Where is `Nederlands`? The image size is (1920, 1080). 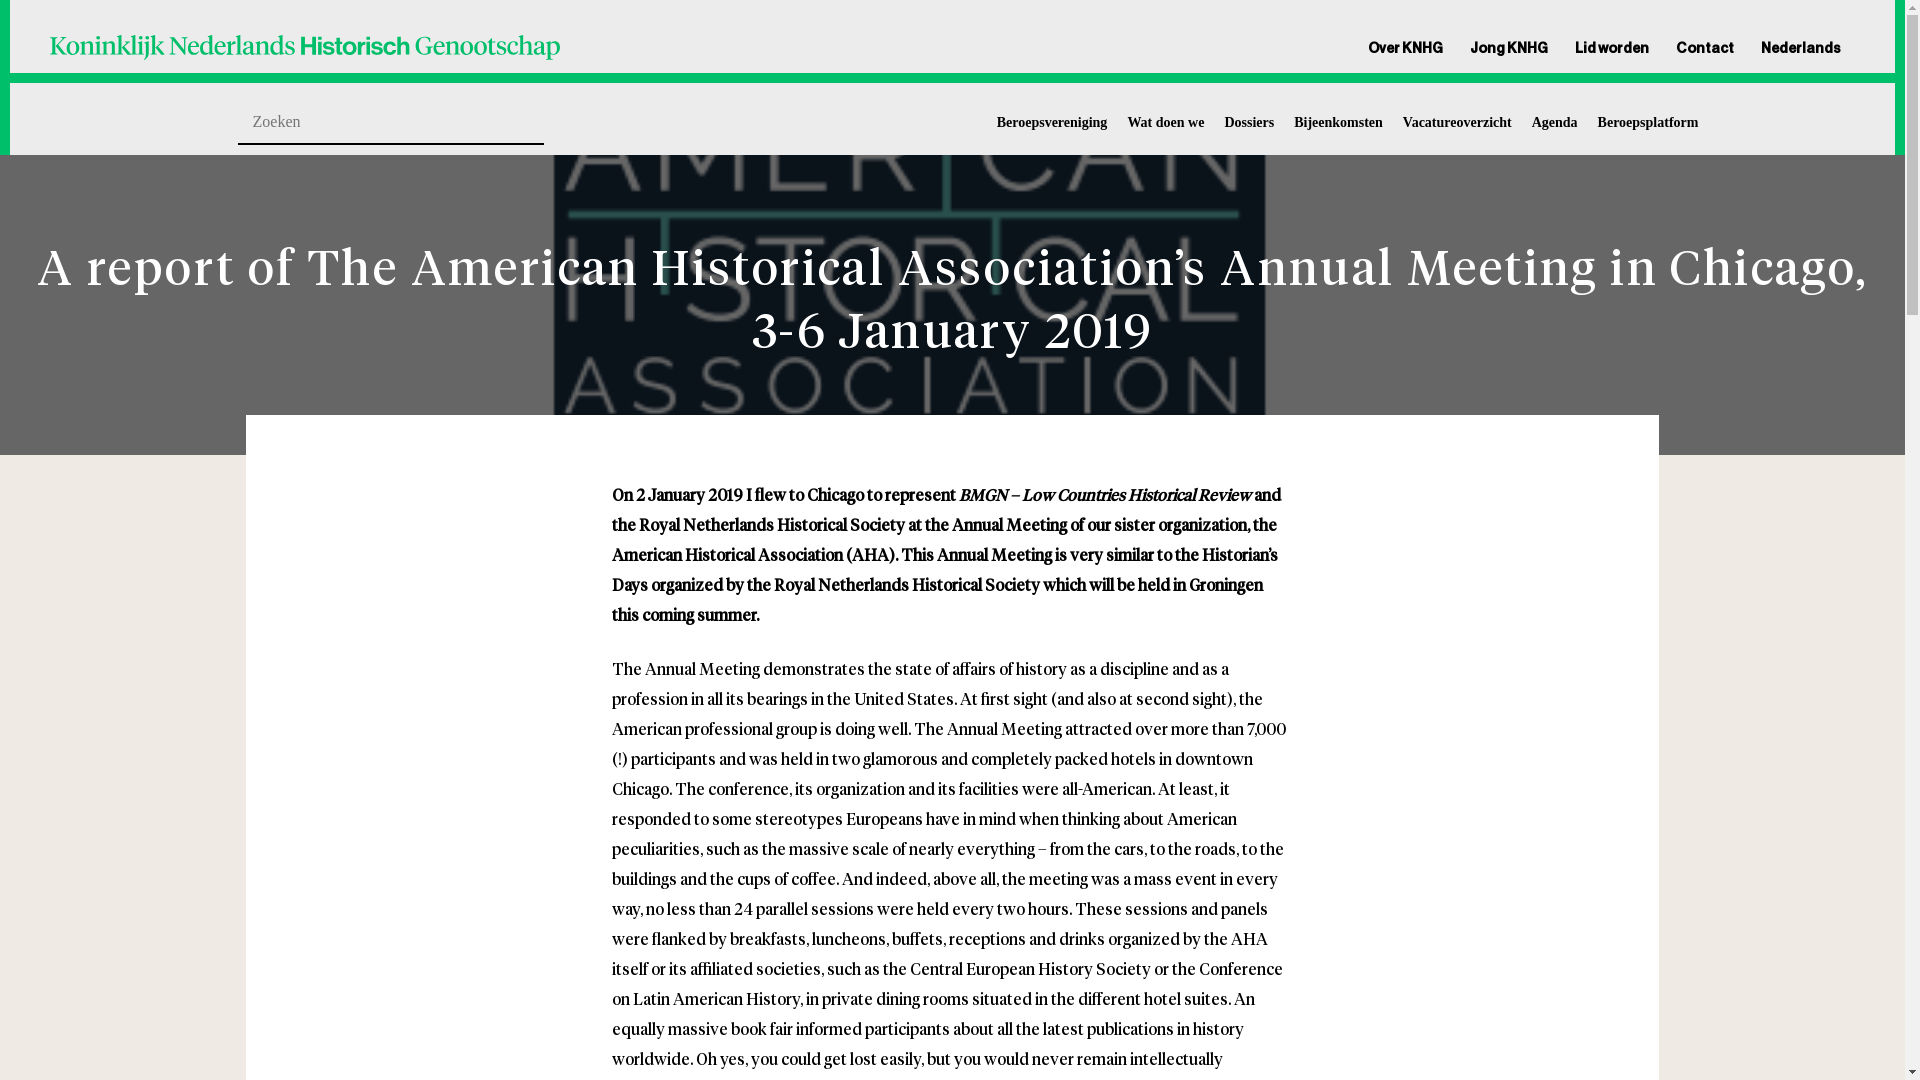 Nederlands is located at coordinates (1795, 47).